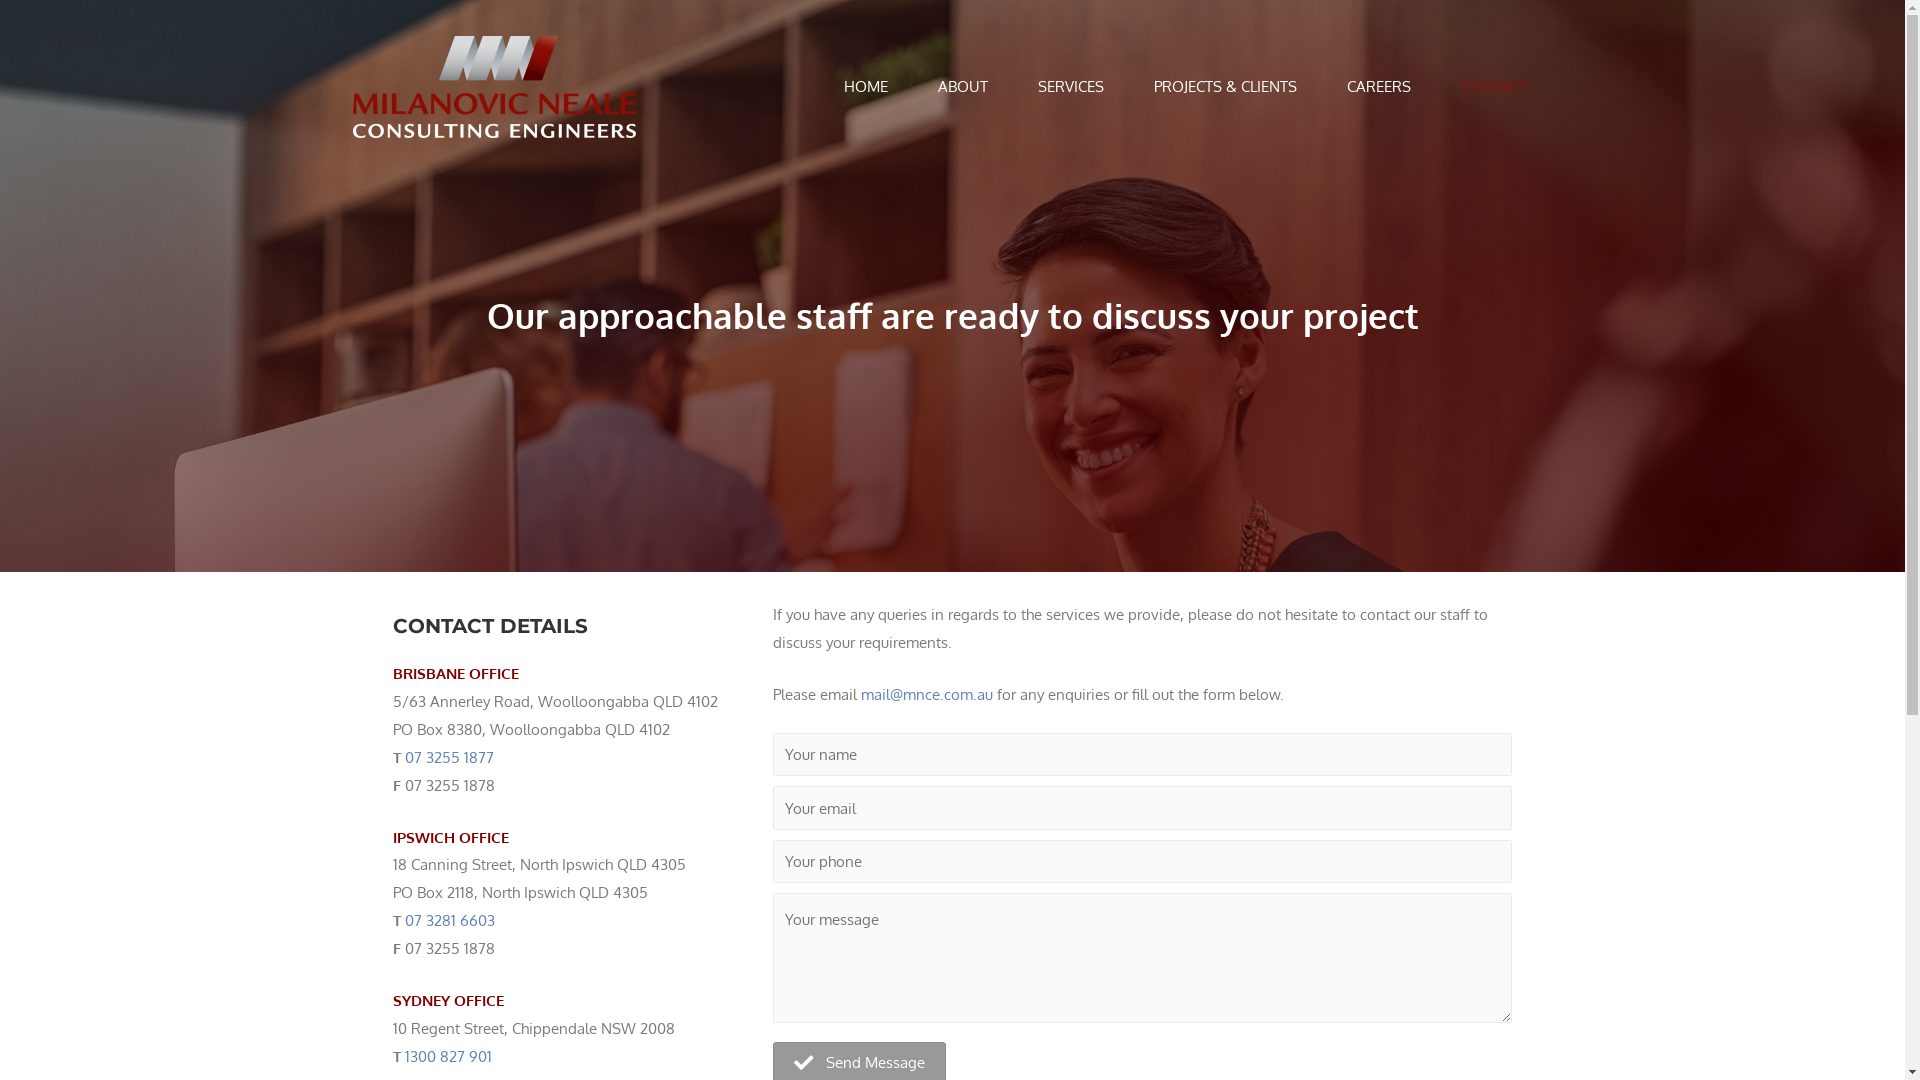 This screenshot has height=1080, width=1920. I want to click on mail@mnce.com.au, so click(927, 694).